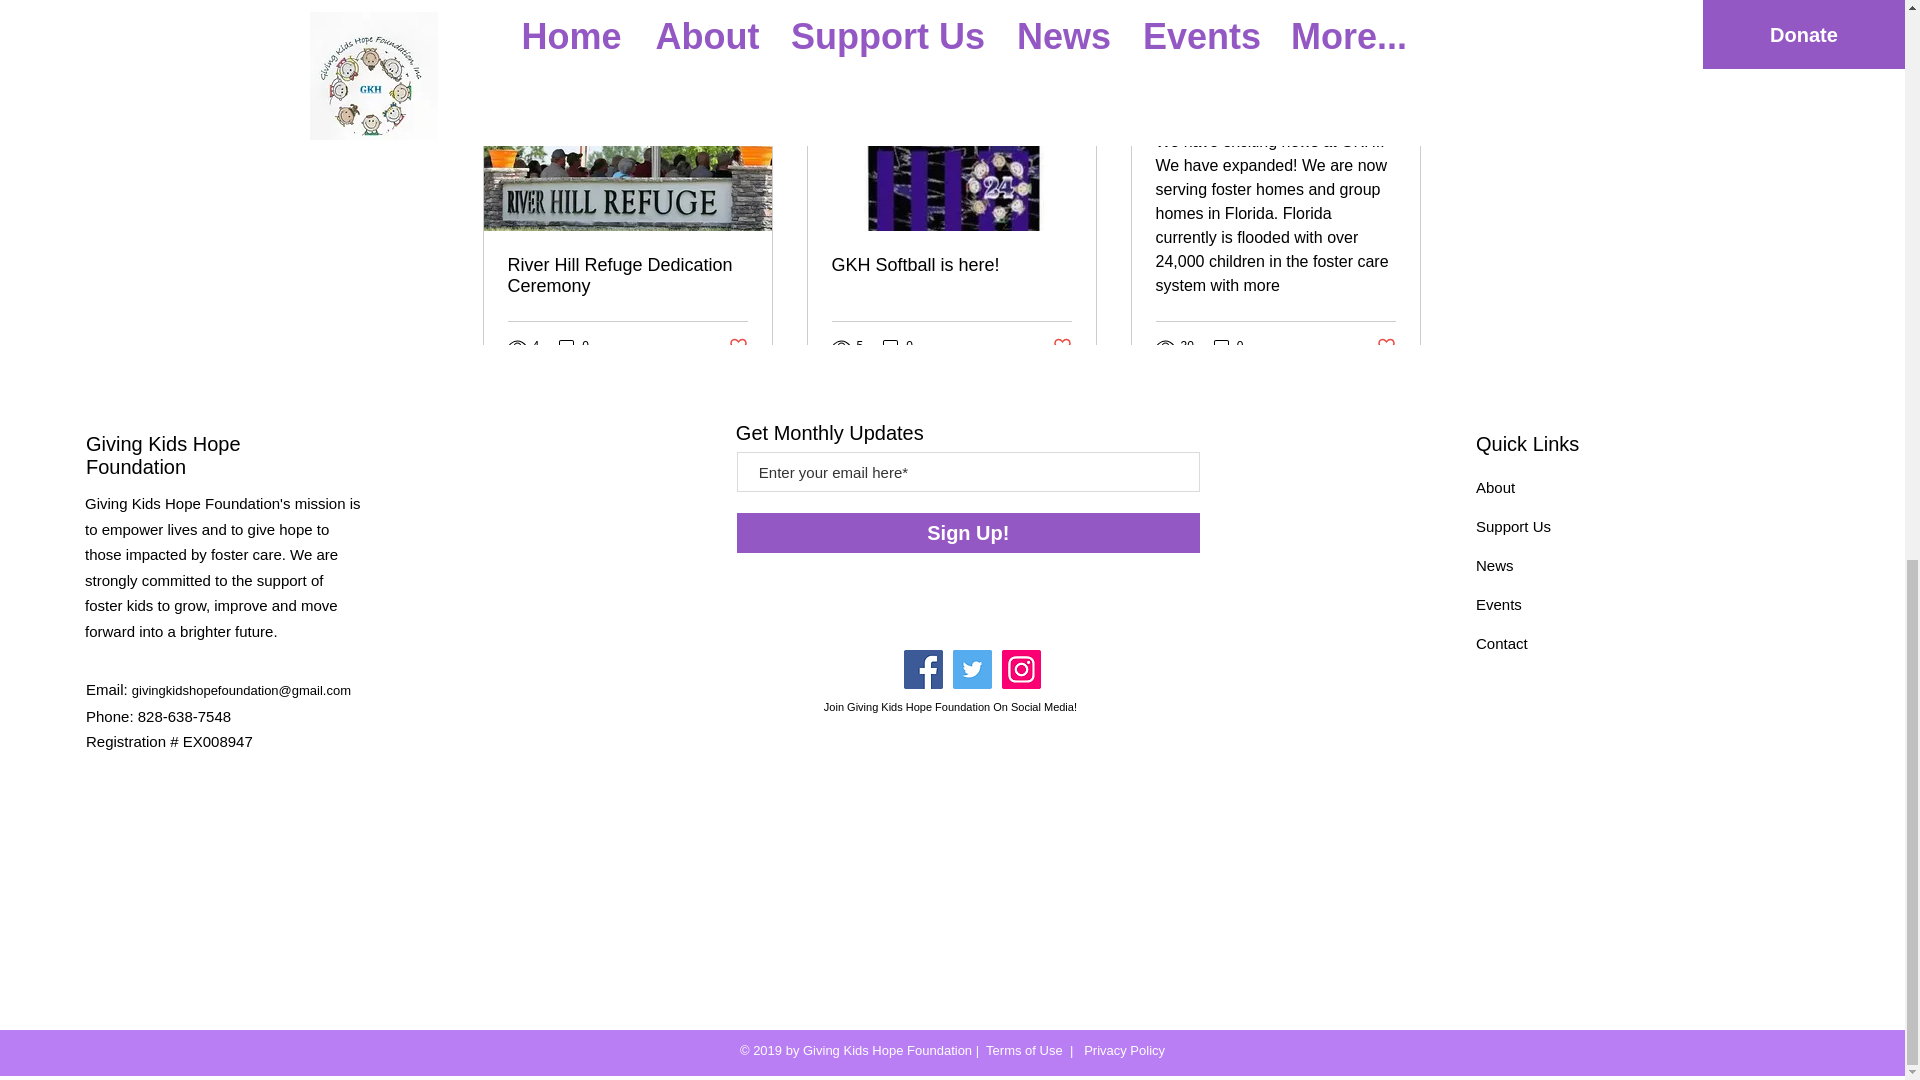 The height and width of the screenshot is (1080, 1920). I want to click on 0, so click(574, 346).